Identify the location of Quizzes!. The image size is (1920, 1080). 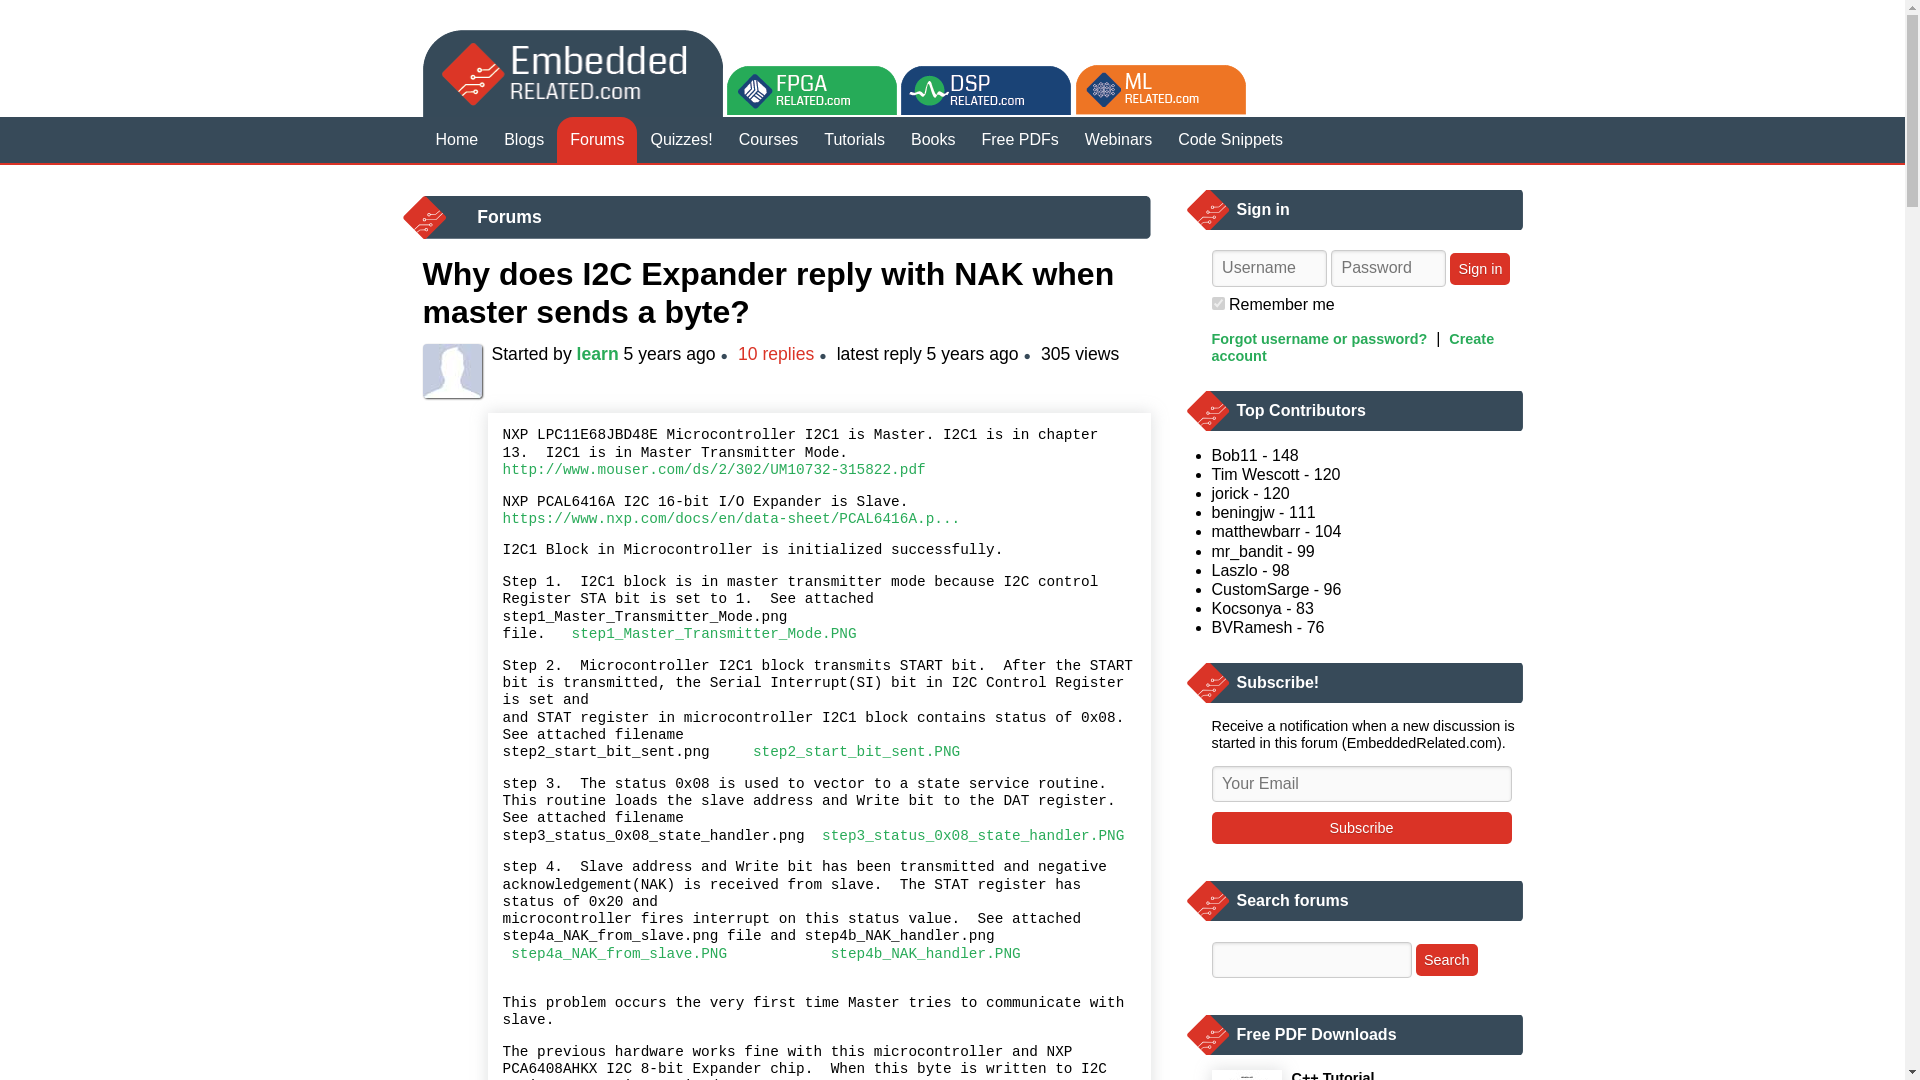
(681, 140).